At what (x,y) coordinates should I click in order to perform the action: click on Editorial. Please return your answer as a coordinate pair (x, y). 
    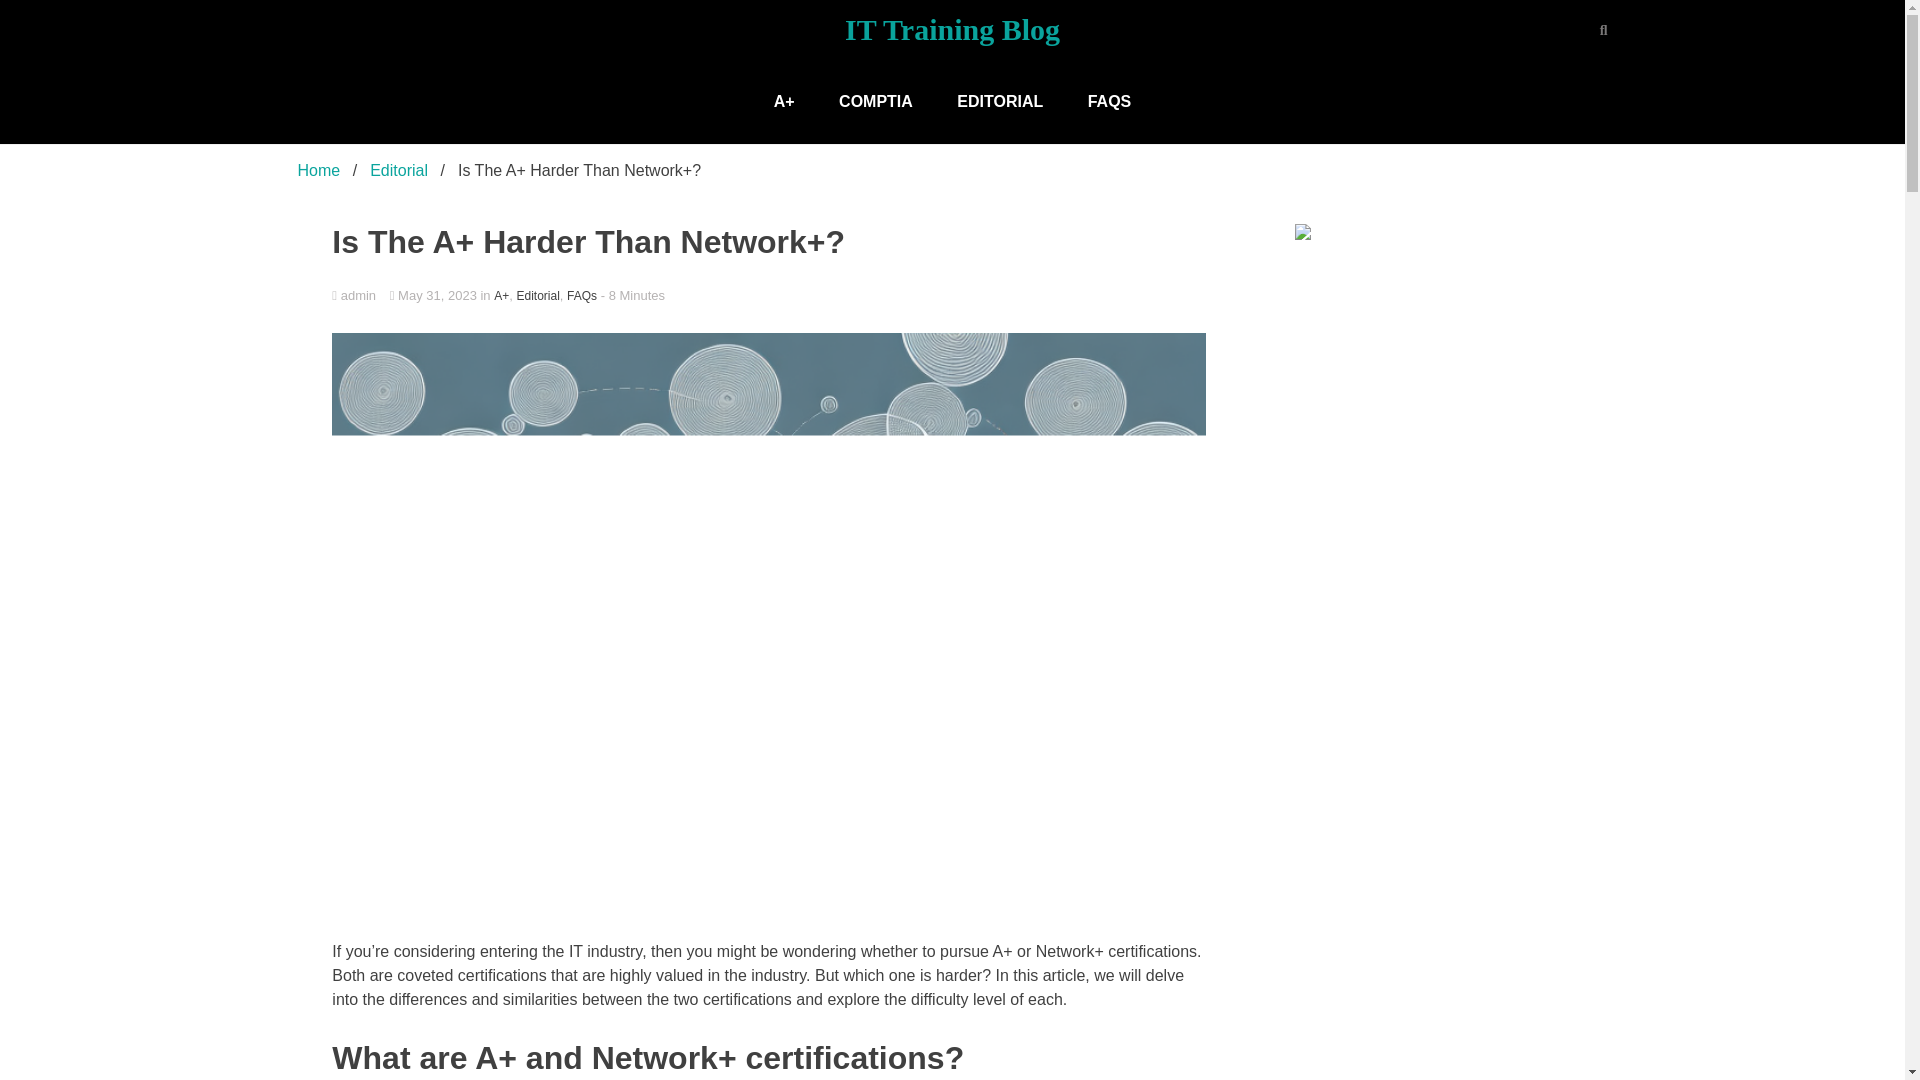
    Looking at the image, I should click on (537, 296).